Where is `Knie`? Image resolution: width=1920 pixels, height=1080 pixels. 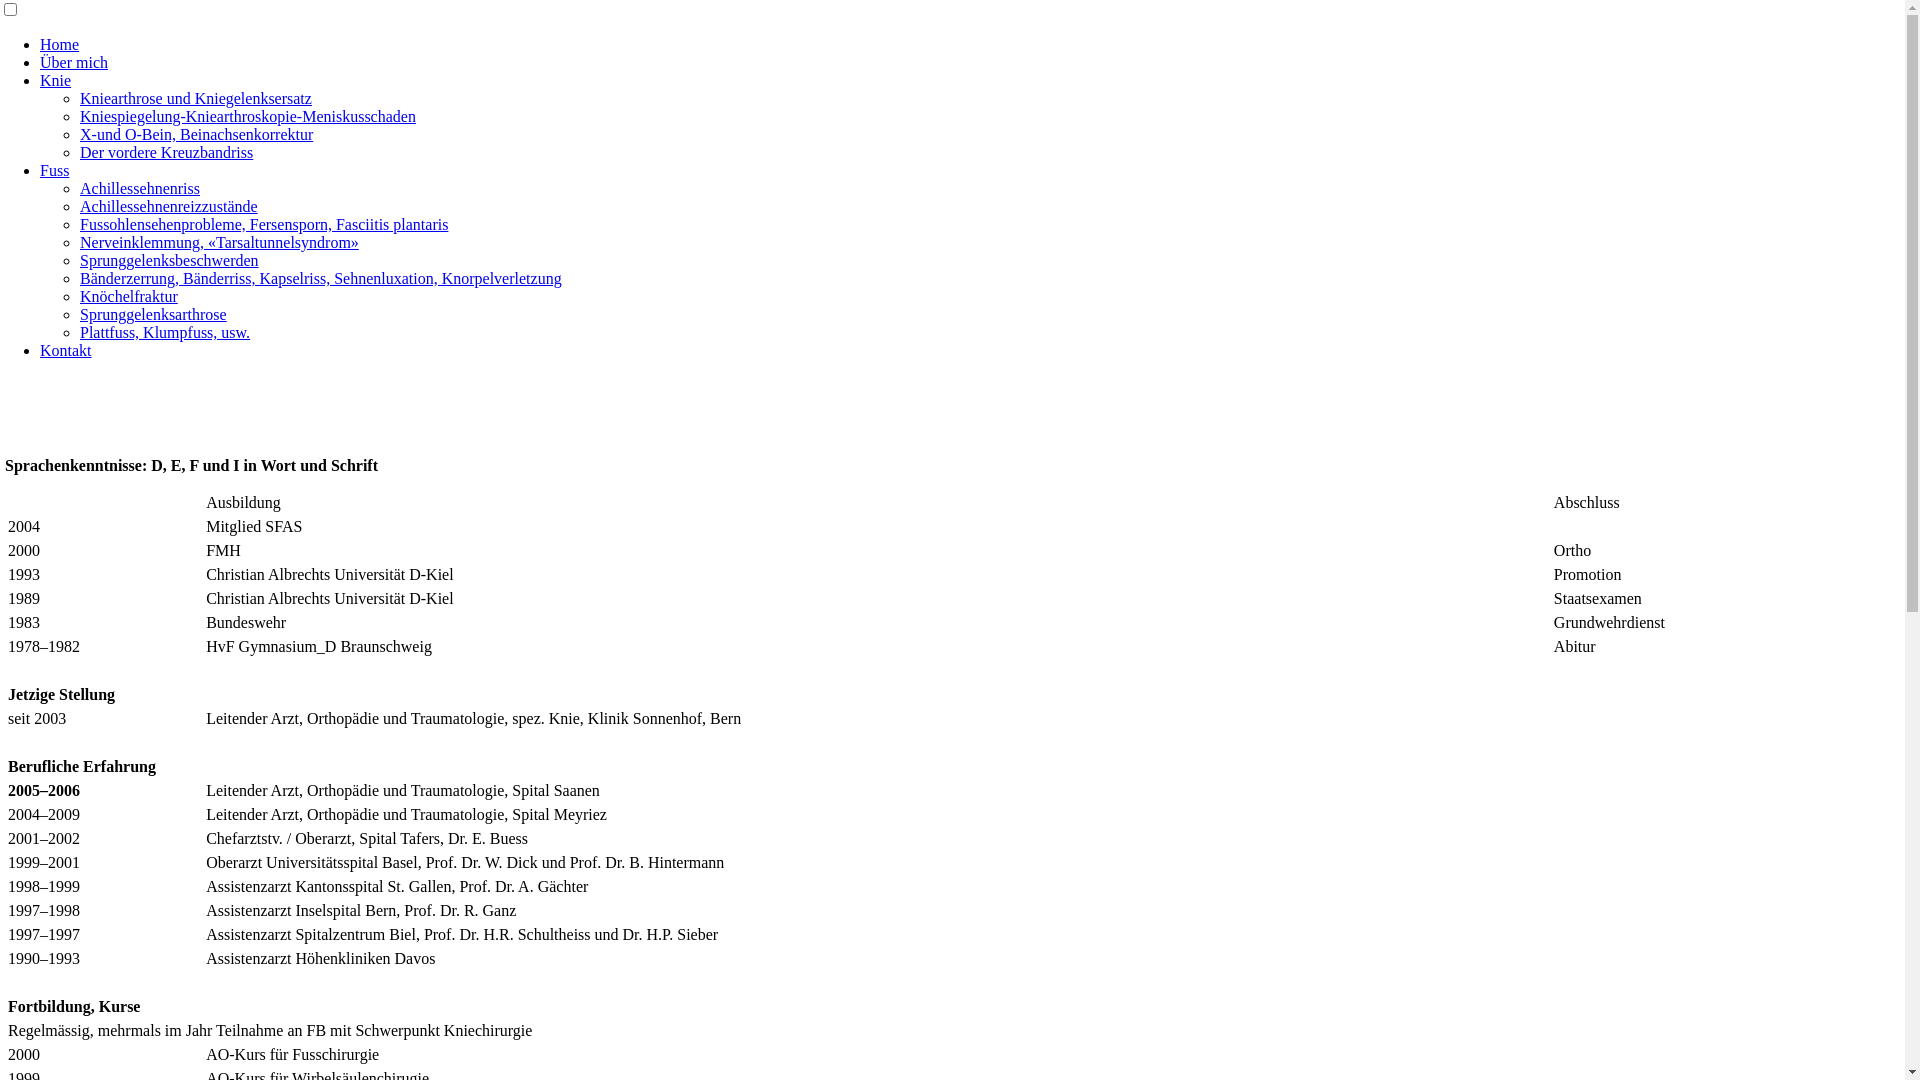 Knie is located at coordinates (56, 80).